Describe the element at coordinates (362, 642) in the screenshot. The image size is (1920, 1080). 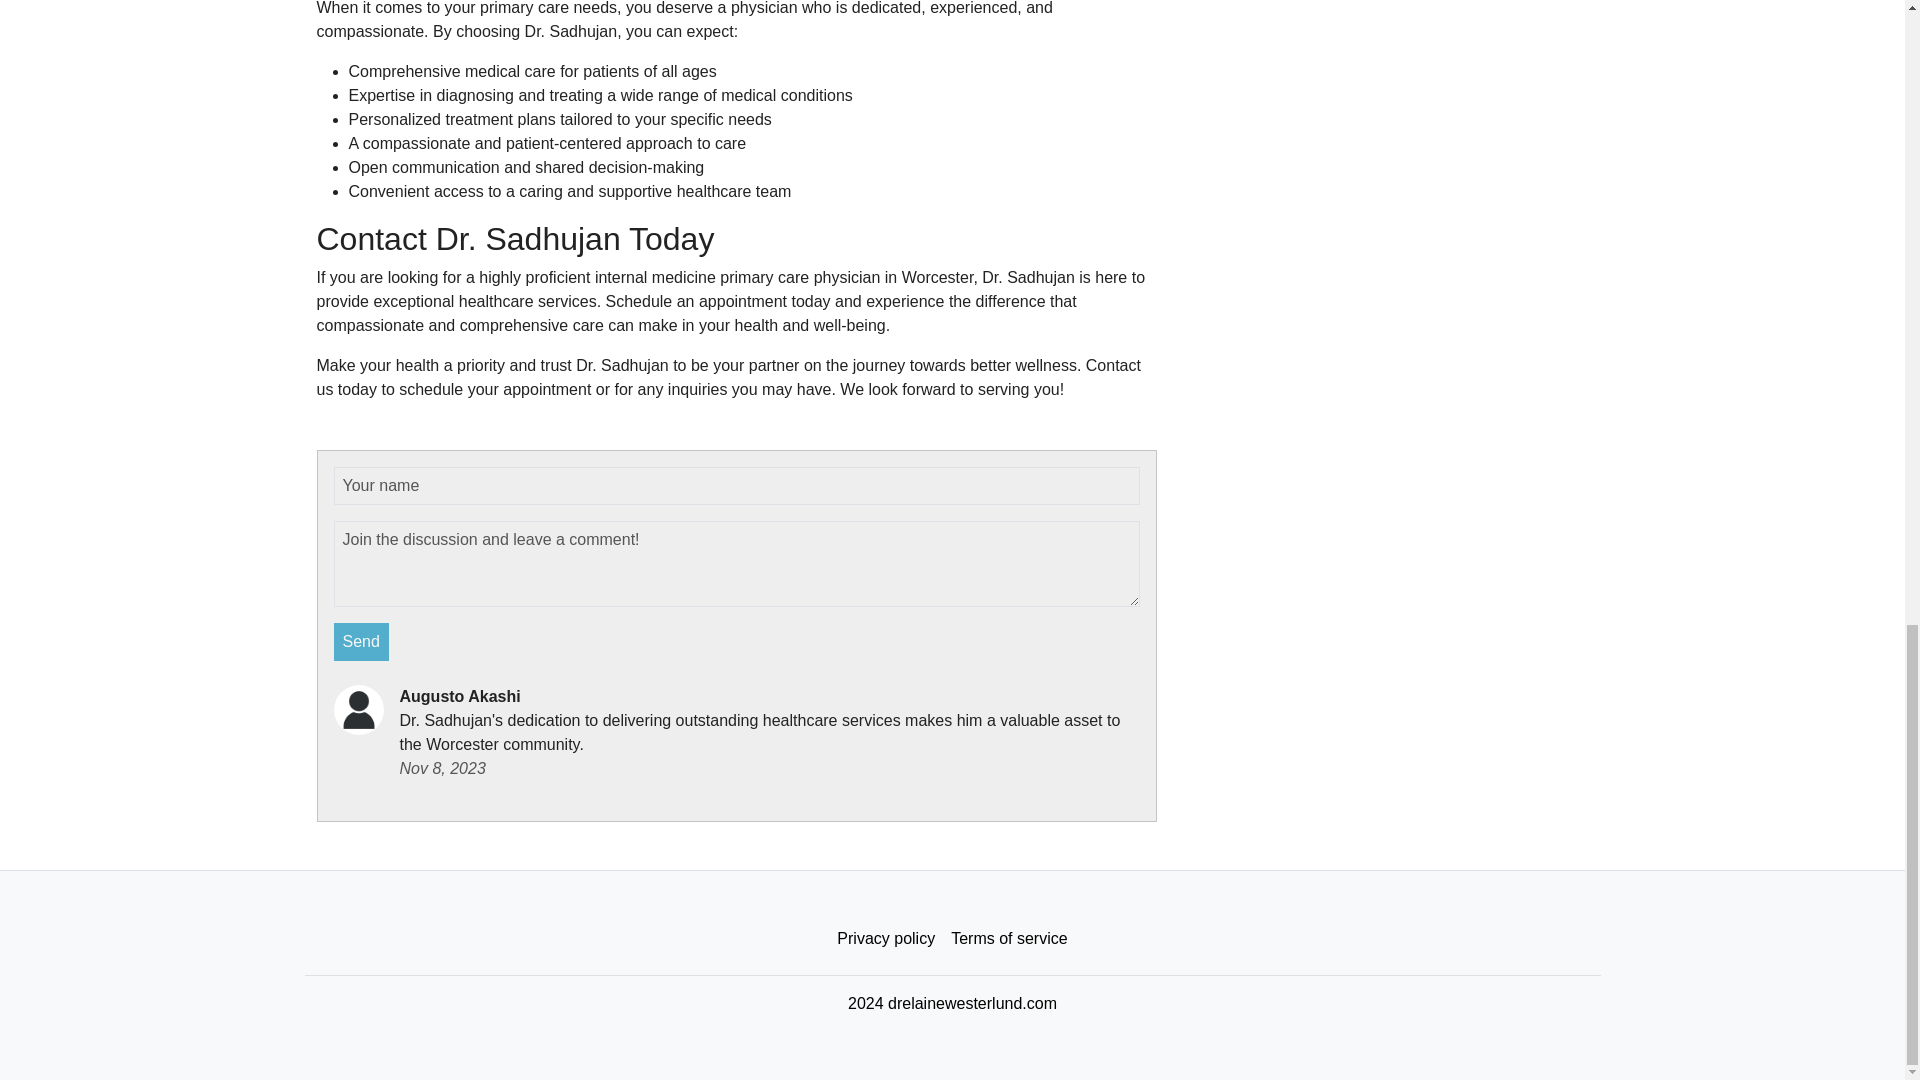
I see `Send` at that location.